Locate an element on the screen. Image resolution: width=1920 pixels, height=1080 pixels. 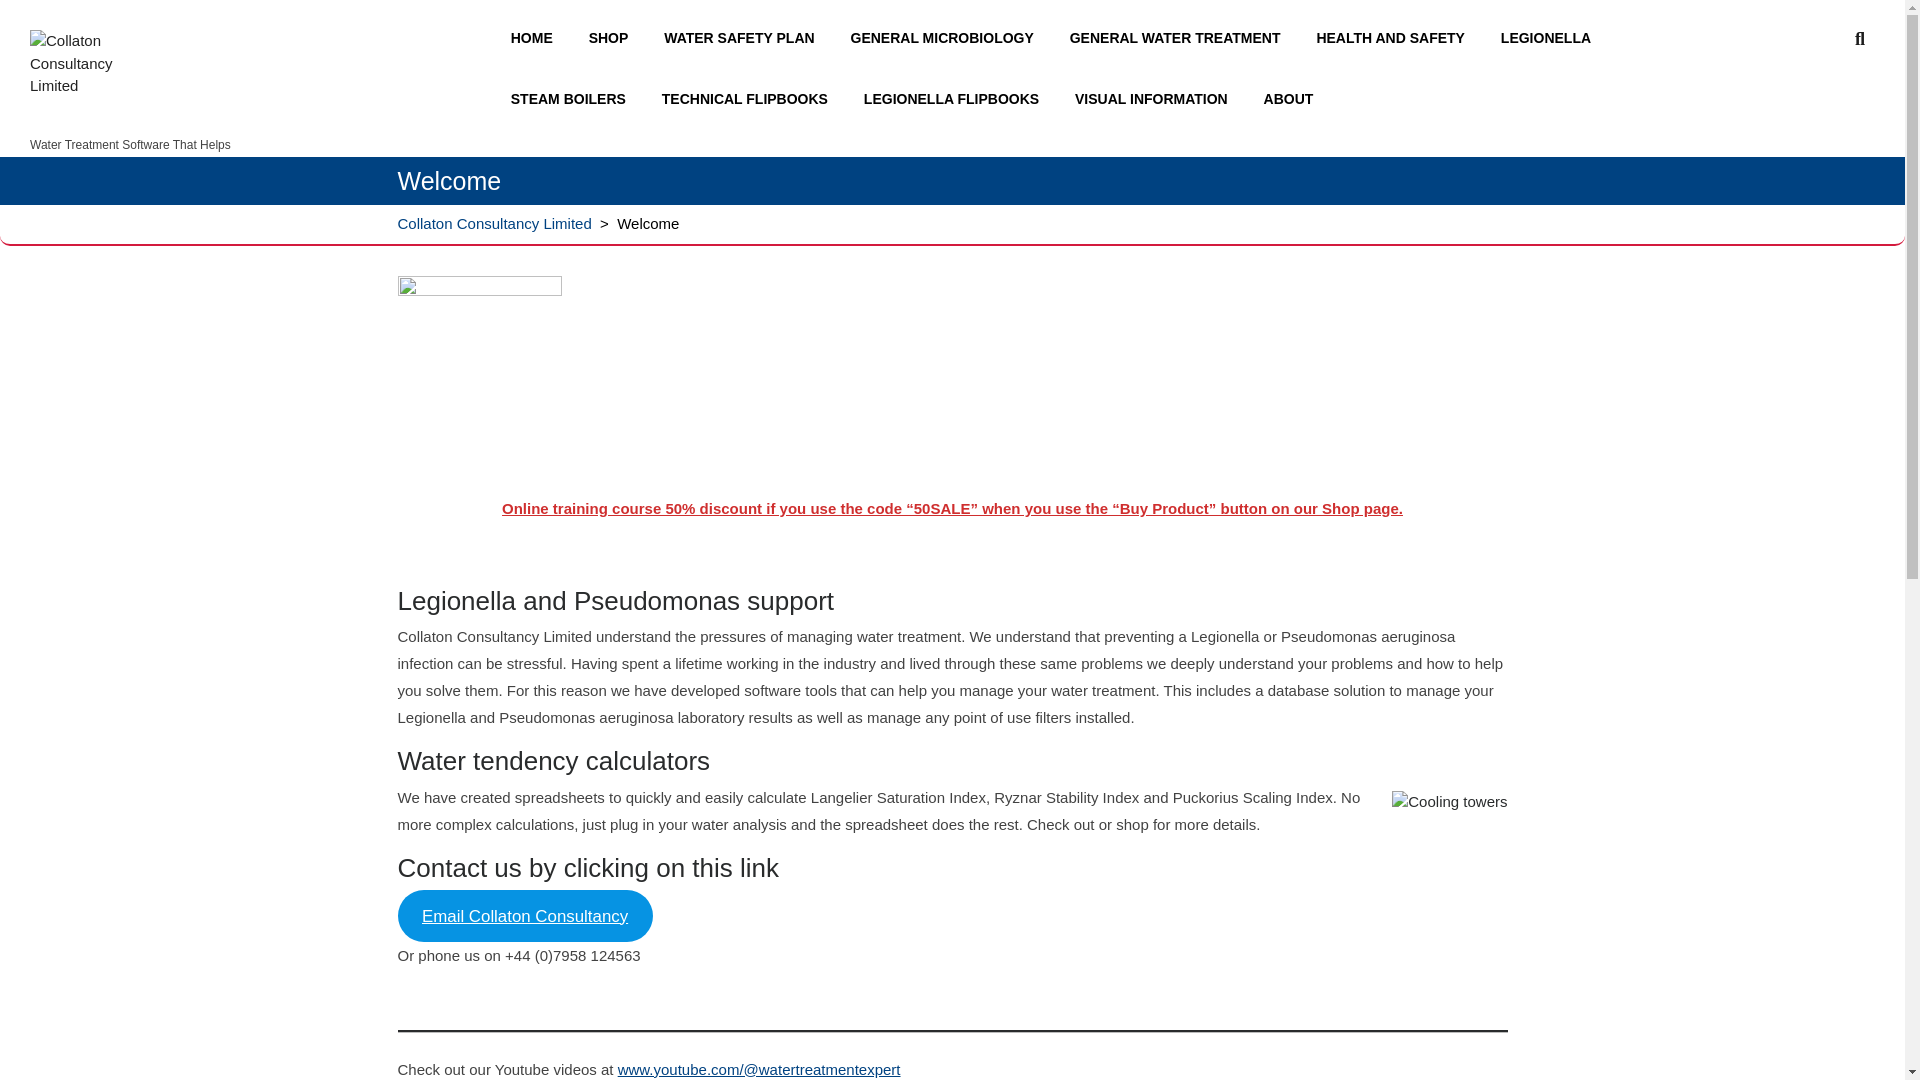
ABOUT is located at coordinates (1292, 99).